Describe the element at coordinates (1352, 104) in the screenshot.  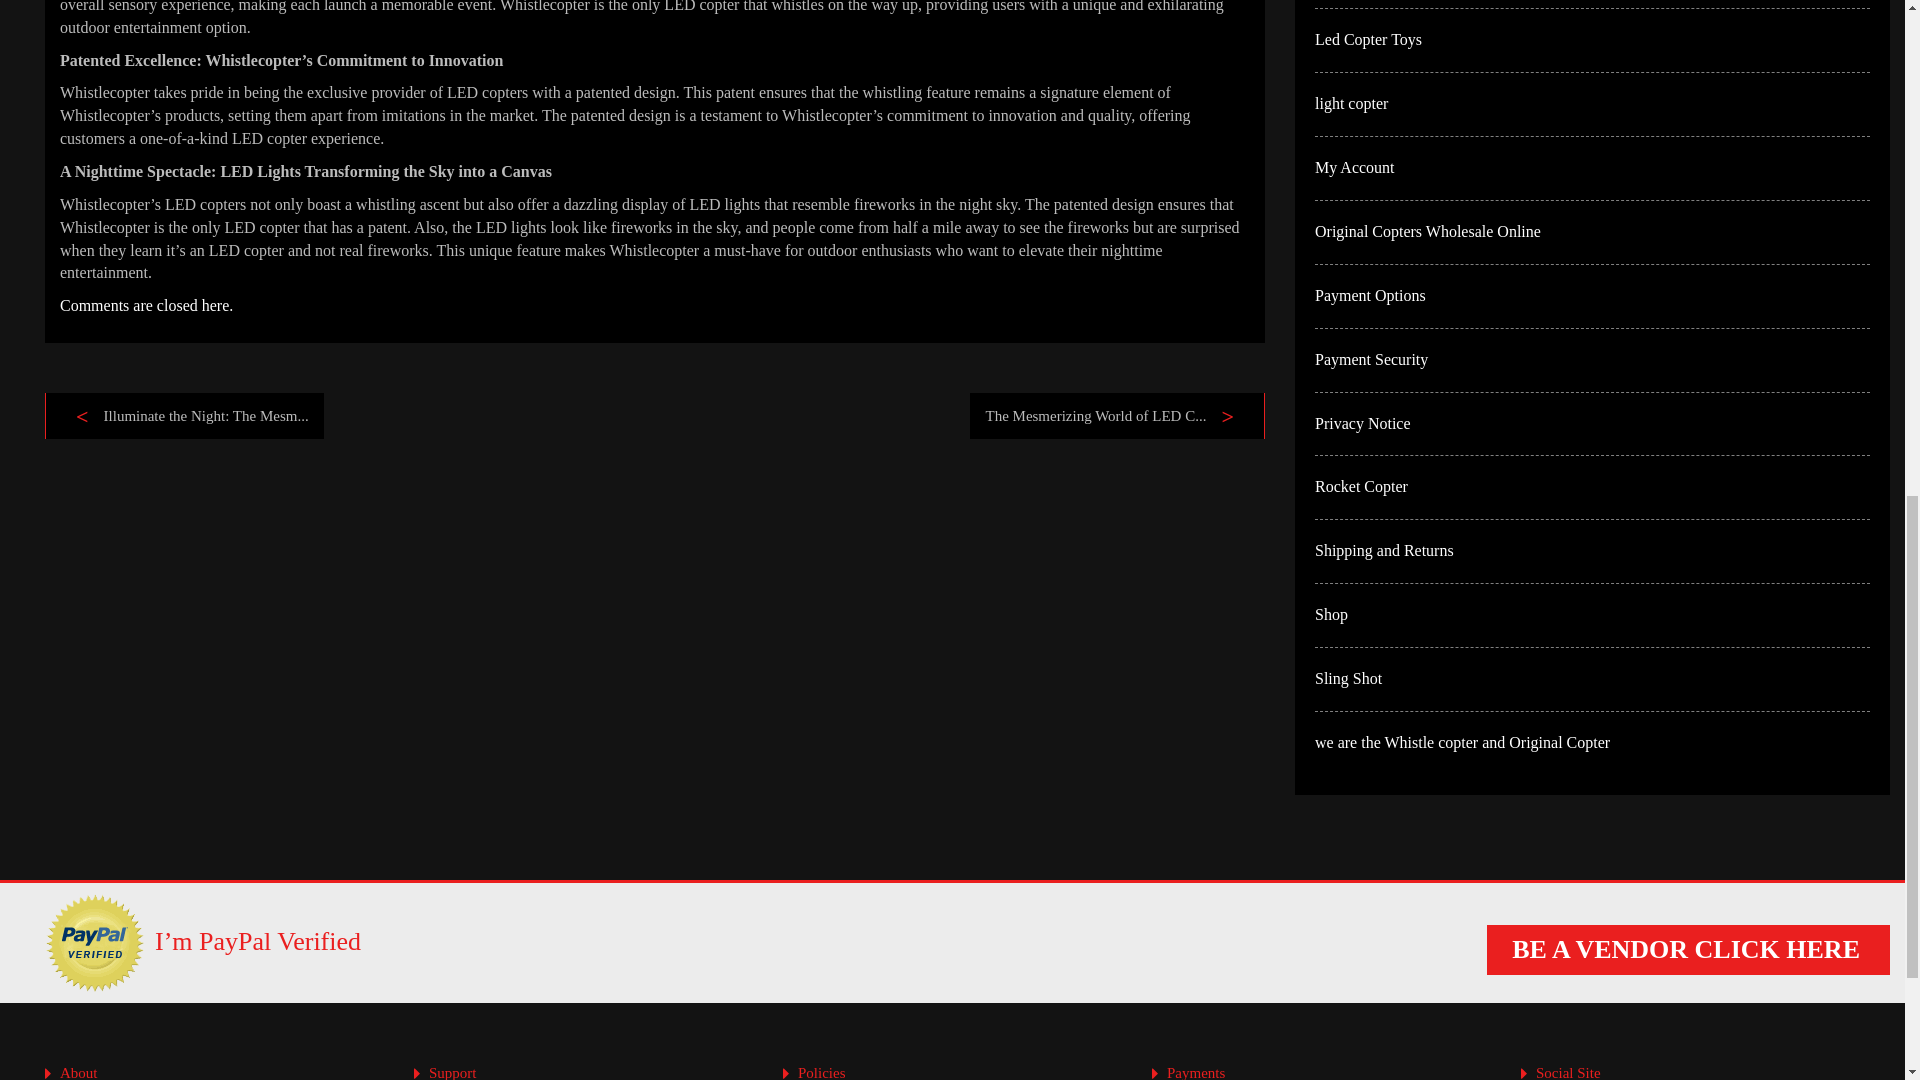
I see `light copter` at that location.